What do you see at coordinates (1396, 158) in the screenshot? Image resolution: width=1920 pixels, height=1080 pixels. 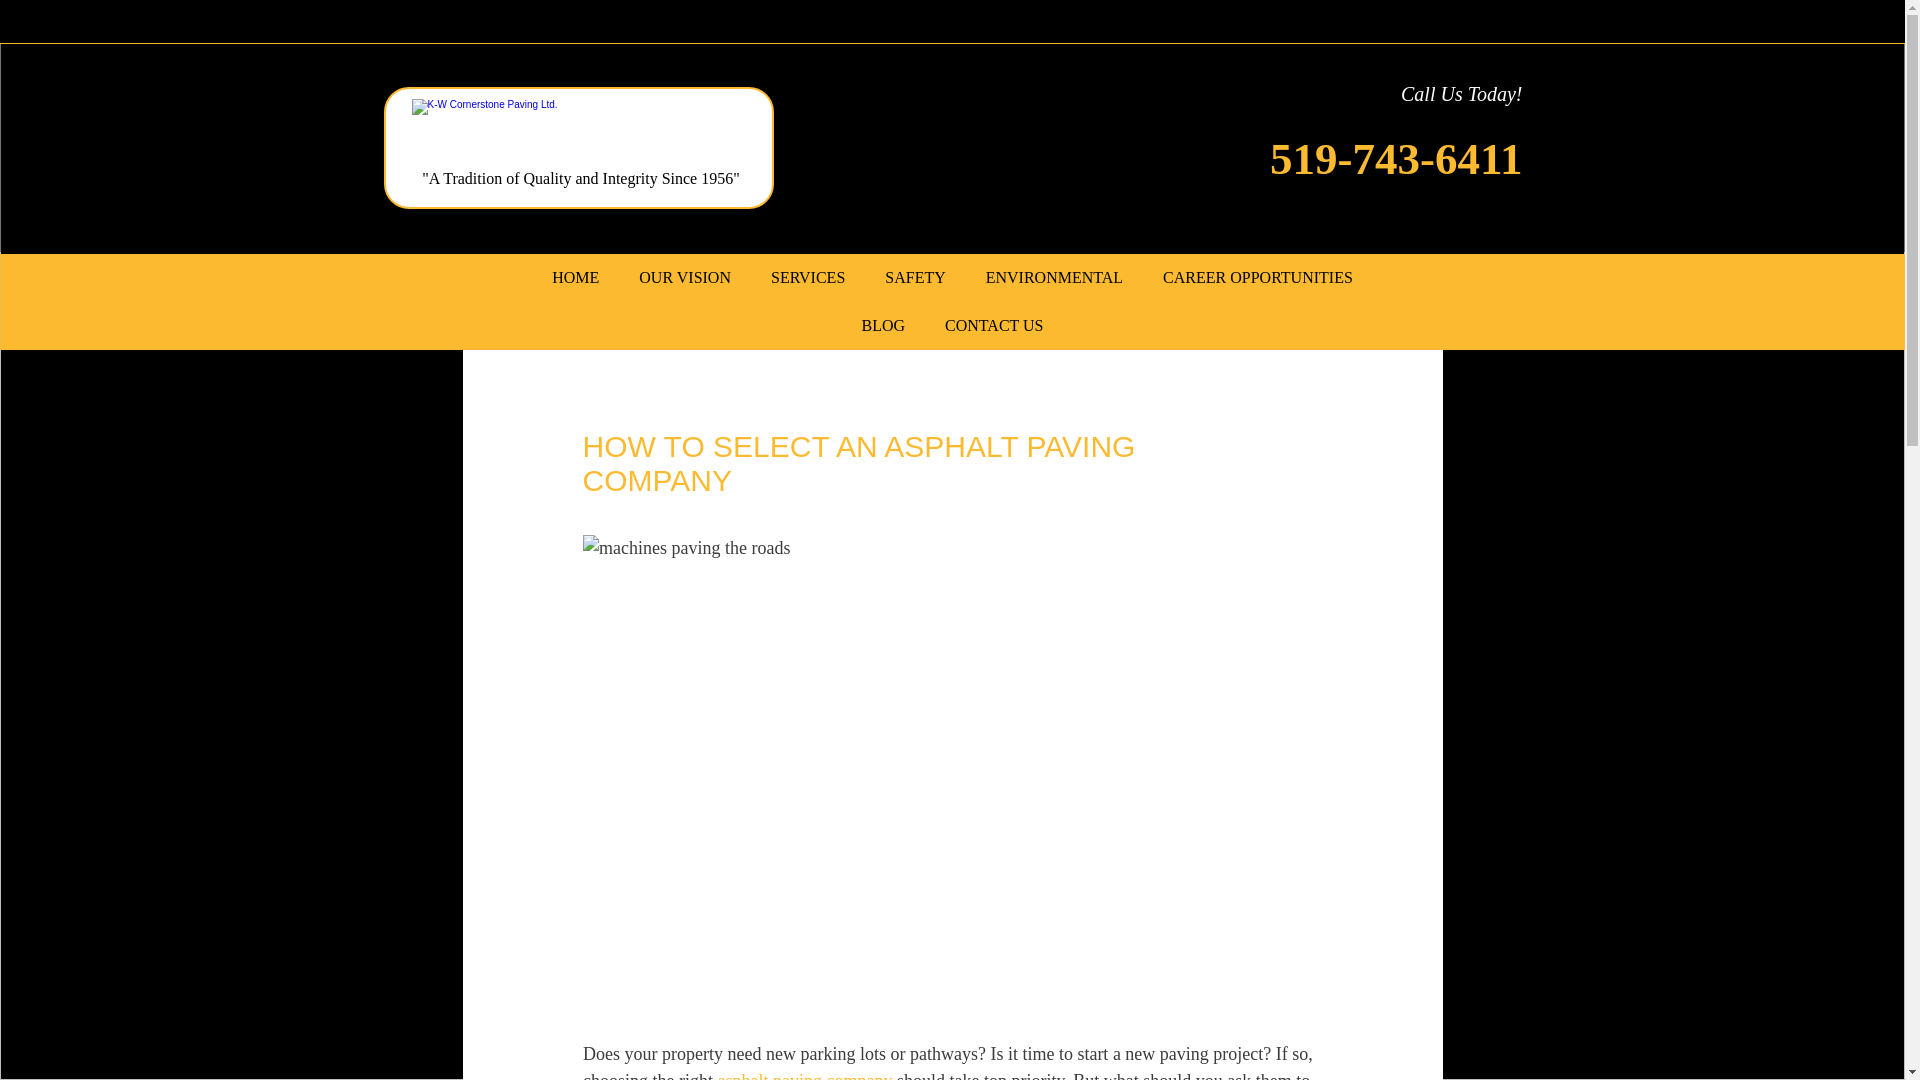 I see `519-743-6411` at bounding box center [1396, 158].